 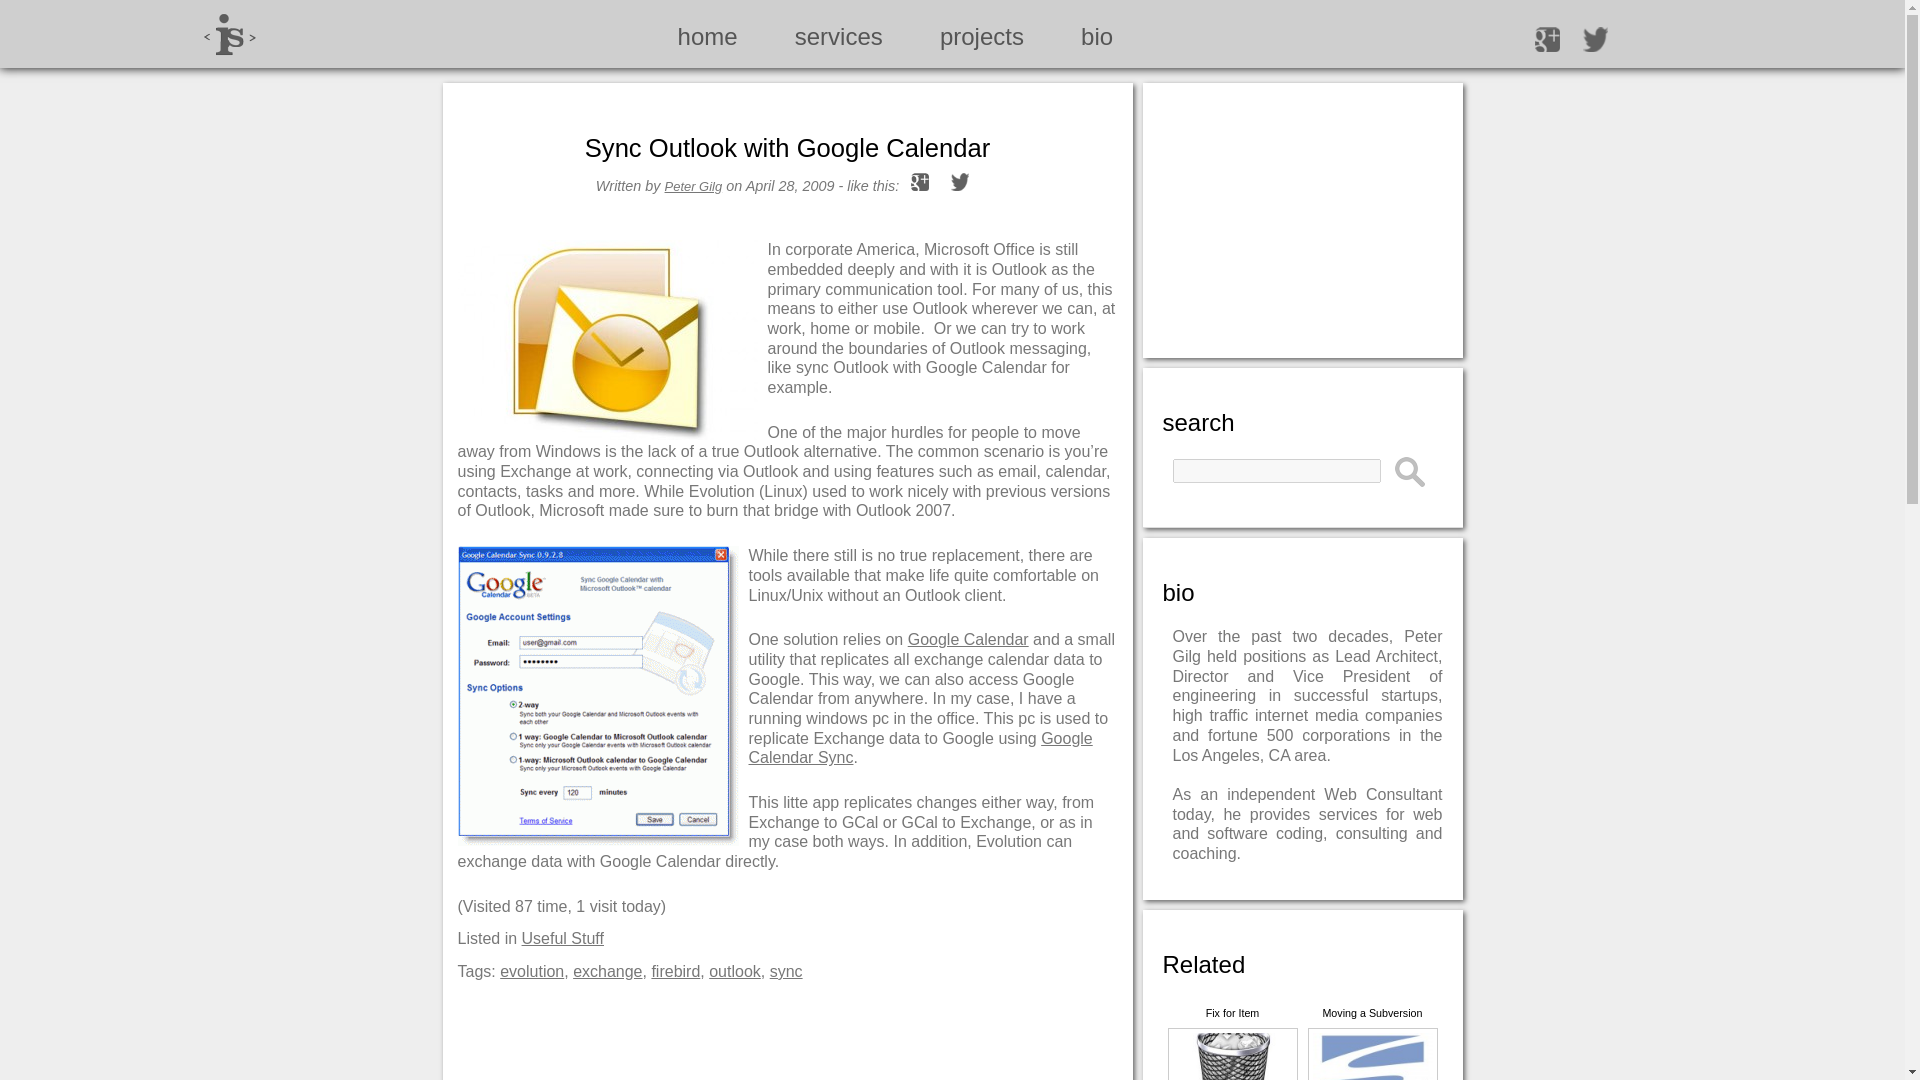 What do you see at coordinates (603, 696) in the screenshot?
I see `Google Calendar Sync` at bounding box center [603, 696].